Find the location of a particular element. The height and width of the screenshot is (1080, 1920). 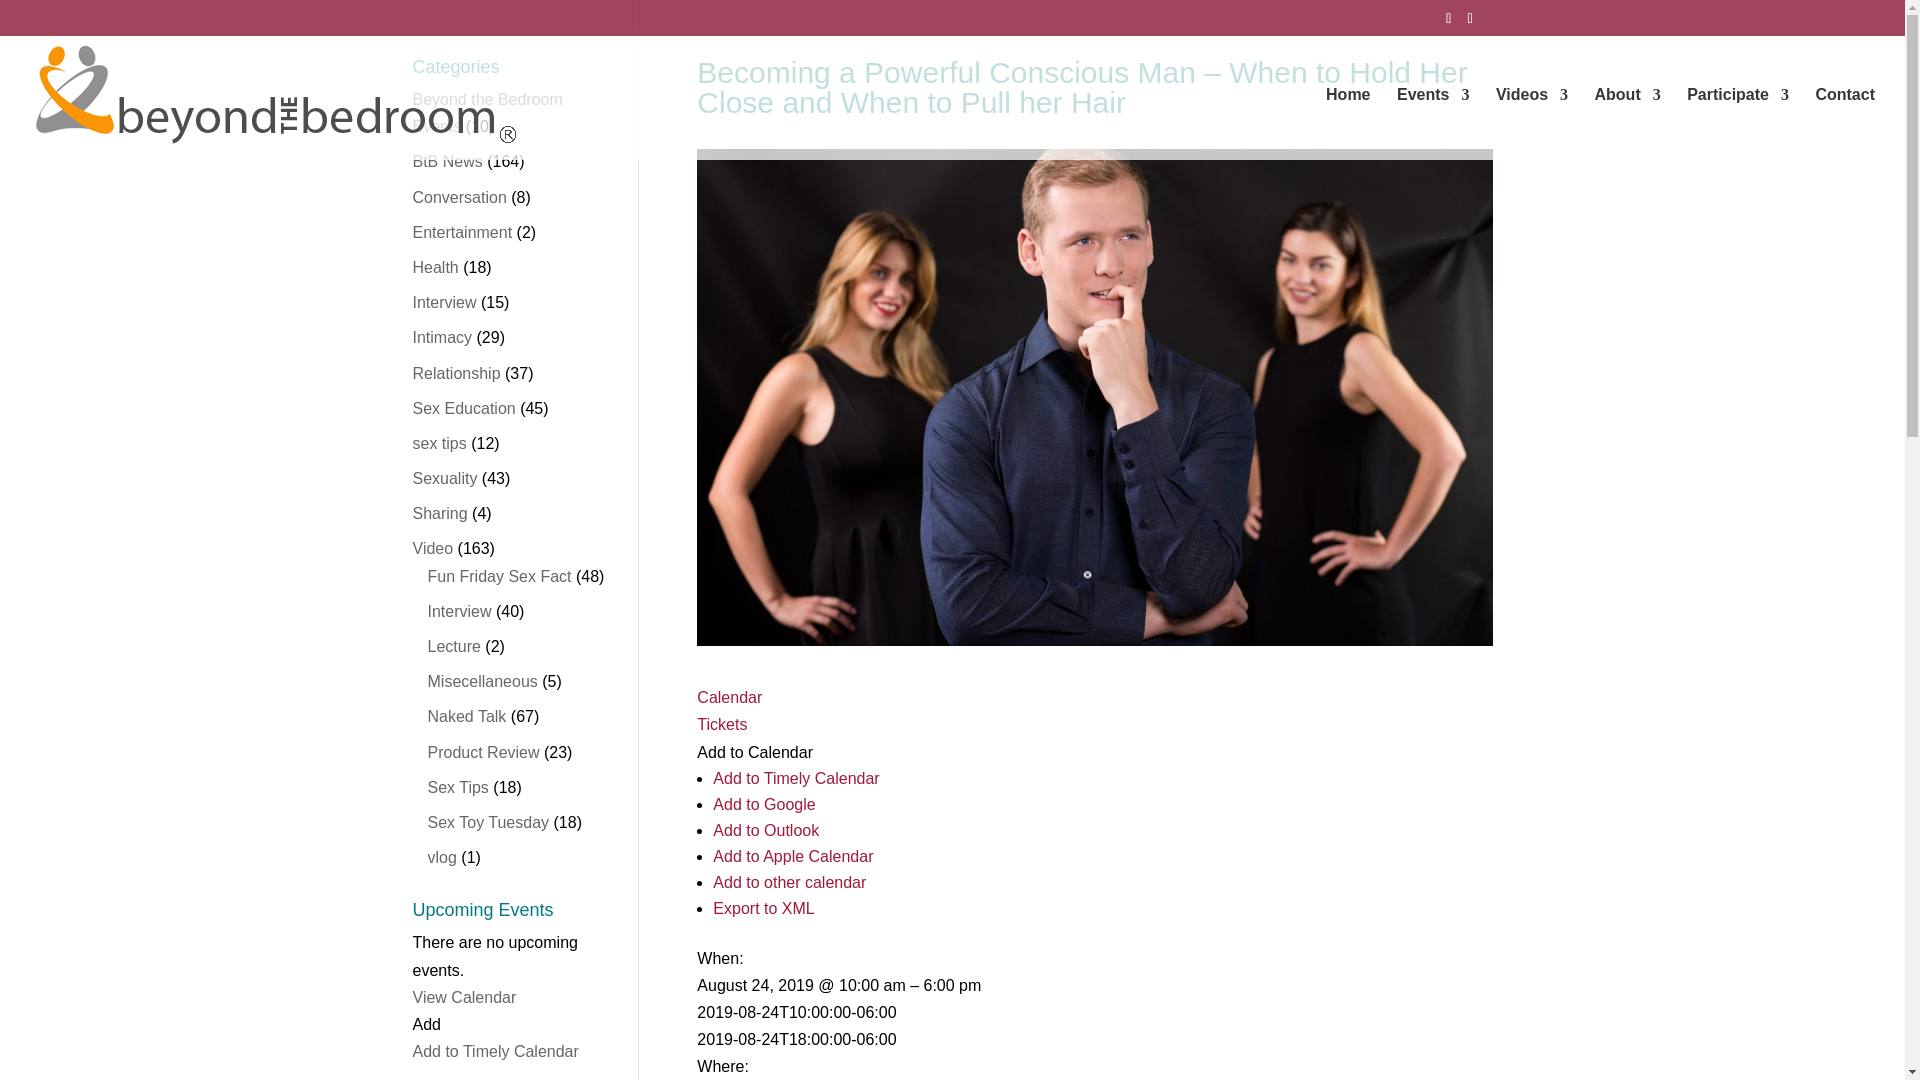

About is located at coordinates (1628, 123).